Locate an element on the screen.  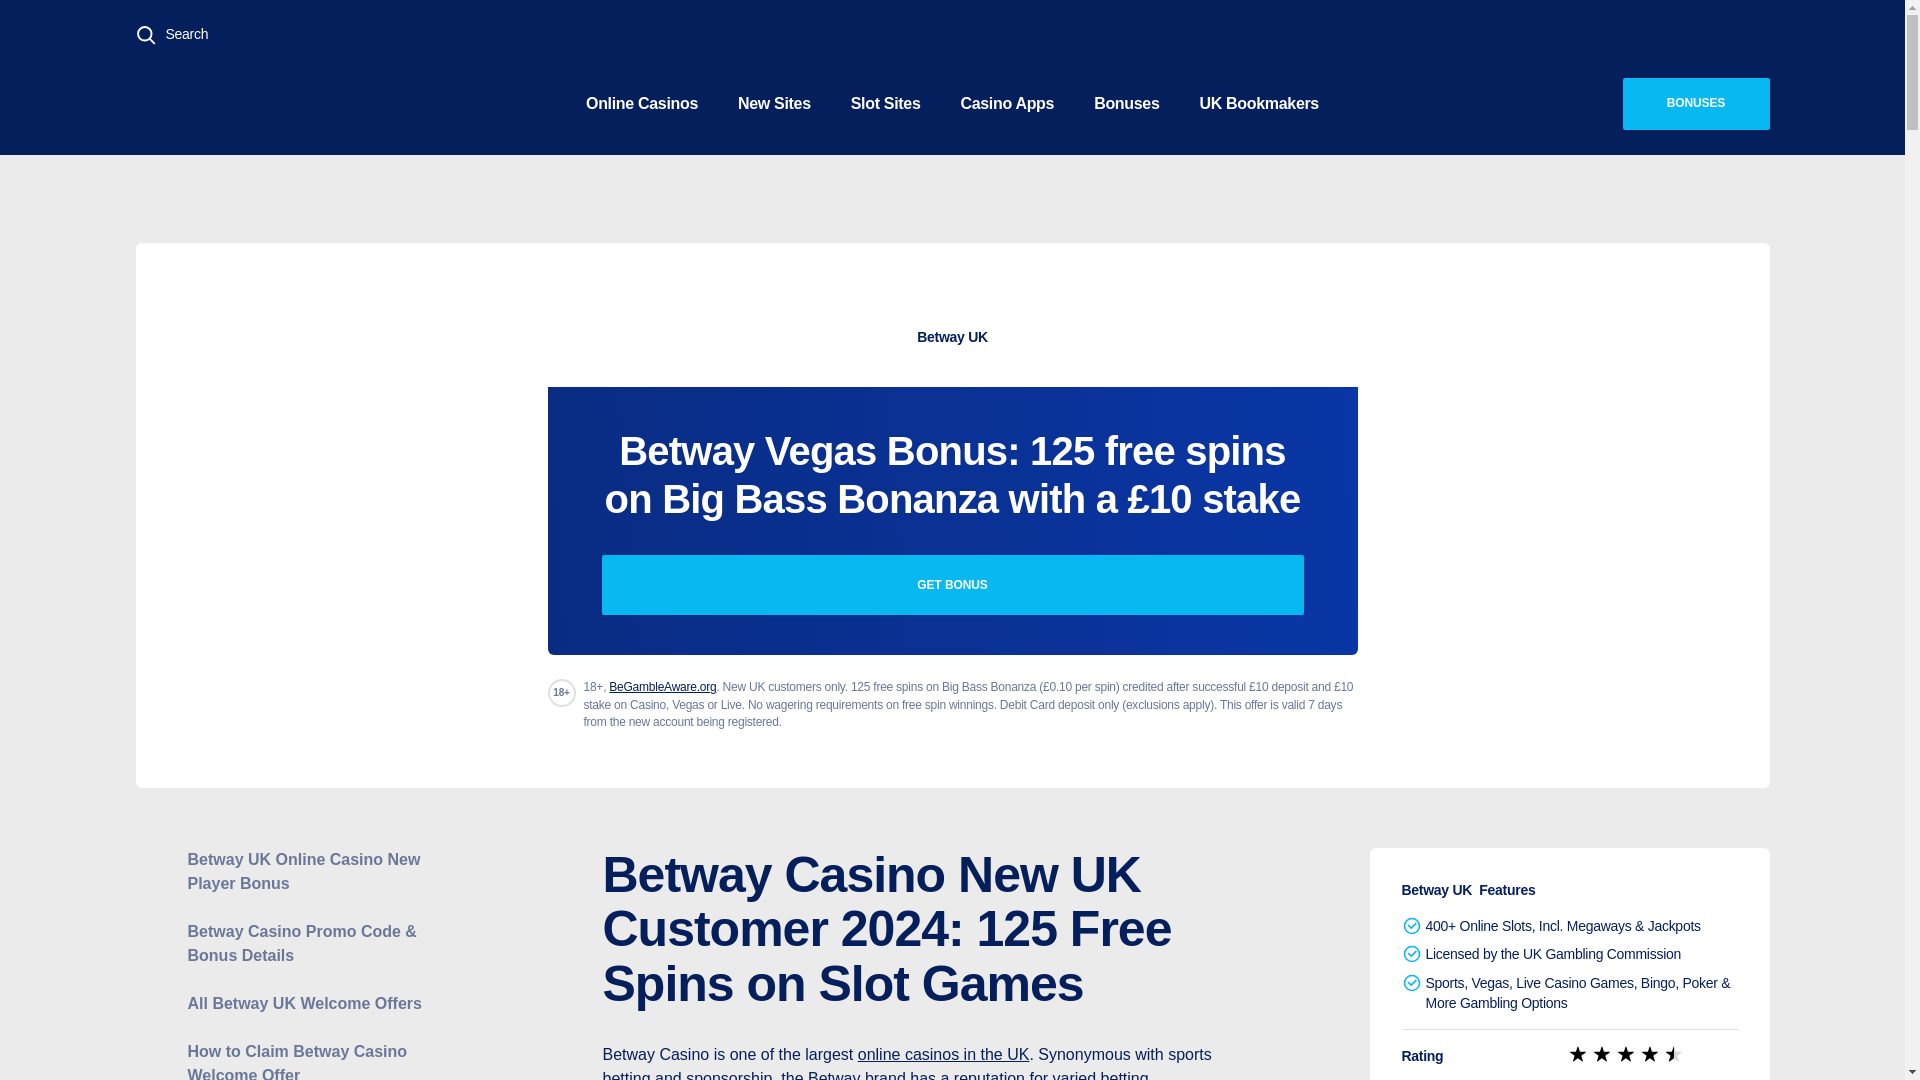
online casinos in the UK is located at coordinates (944, 1054).